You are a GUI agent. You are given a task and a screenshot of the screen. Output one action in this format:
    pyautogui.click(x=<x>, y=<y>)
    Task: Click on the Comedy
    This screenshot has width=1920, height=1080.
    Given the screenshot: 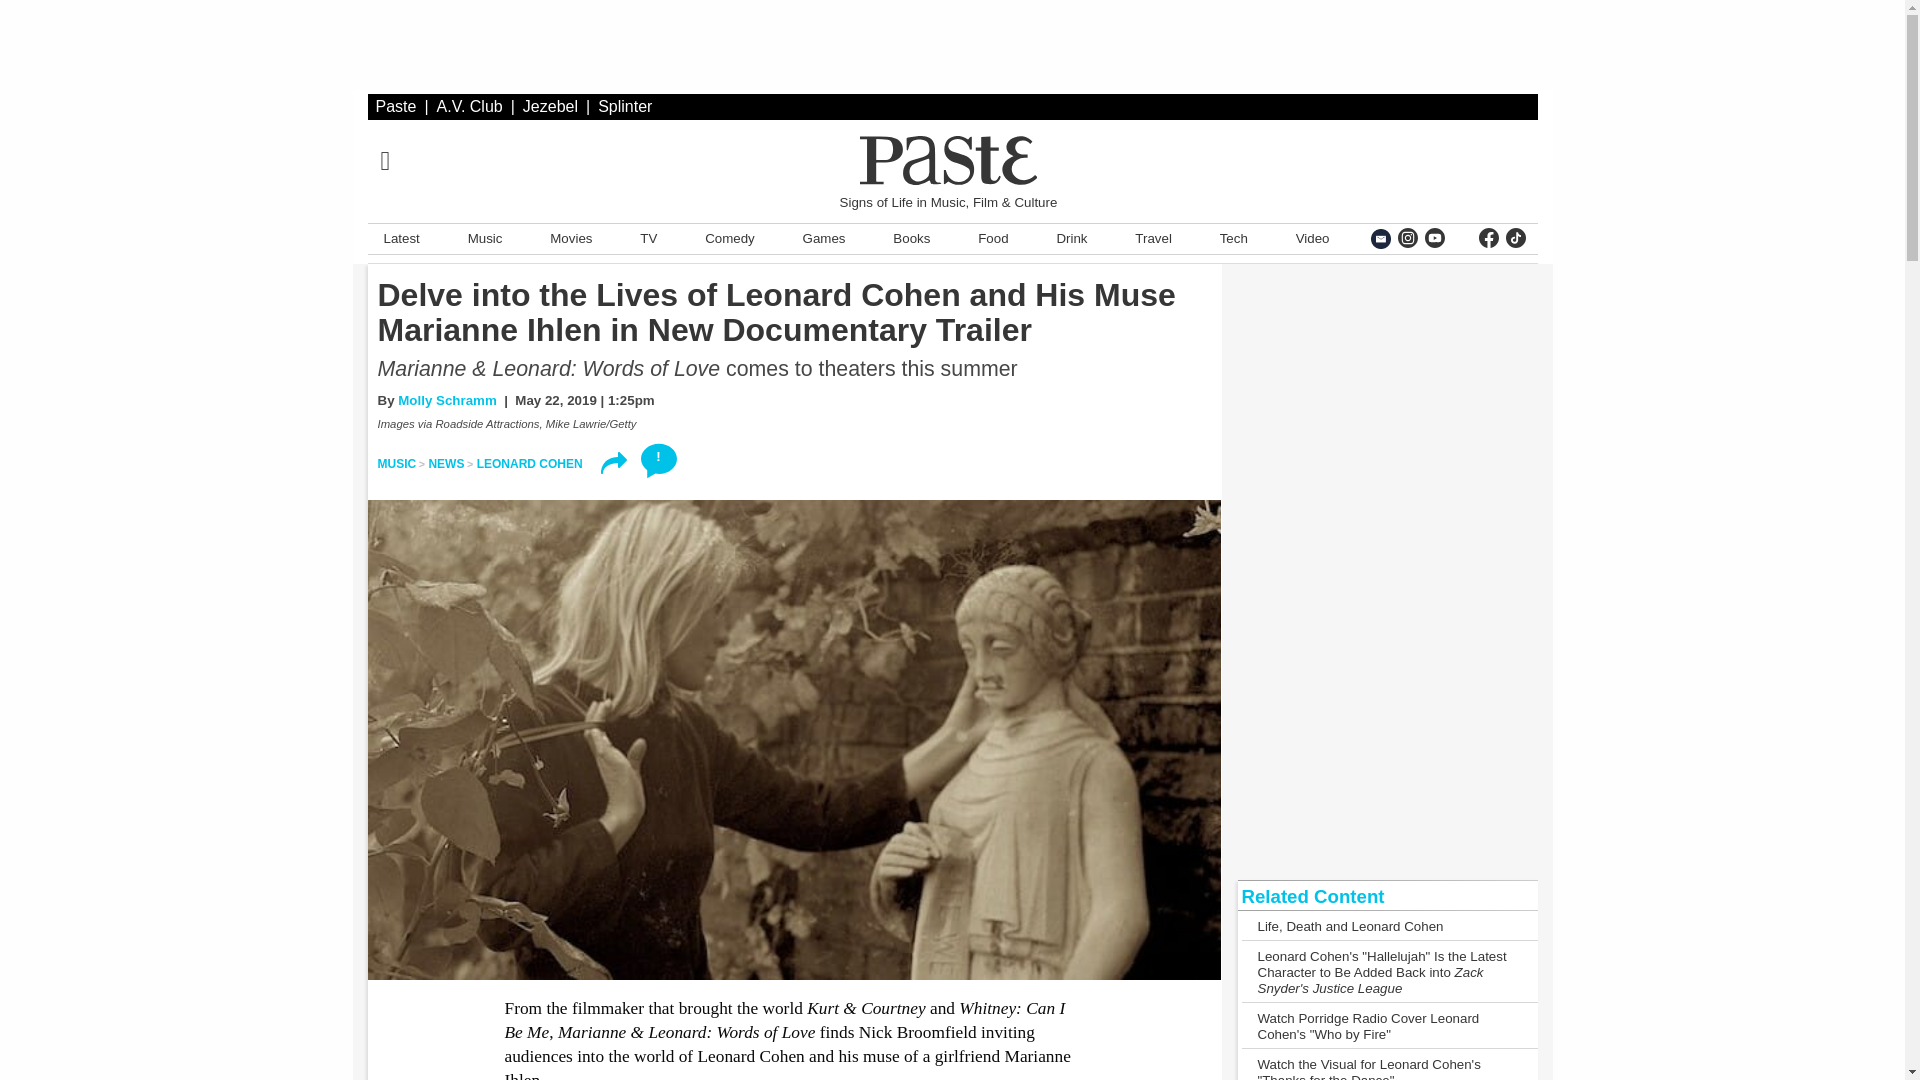 What is the action you would take?
    pyautogui.click(x=729, y=238)
    